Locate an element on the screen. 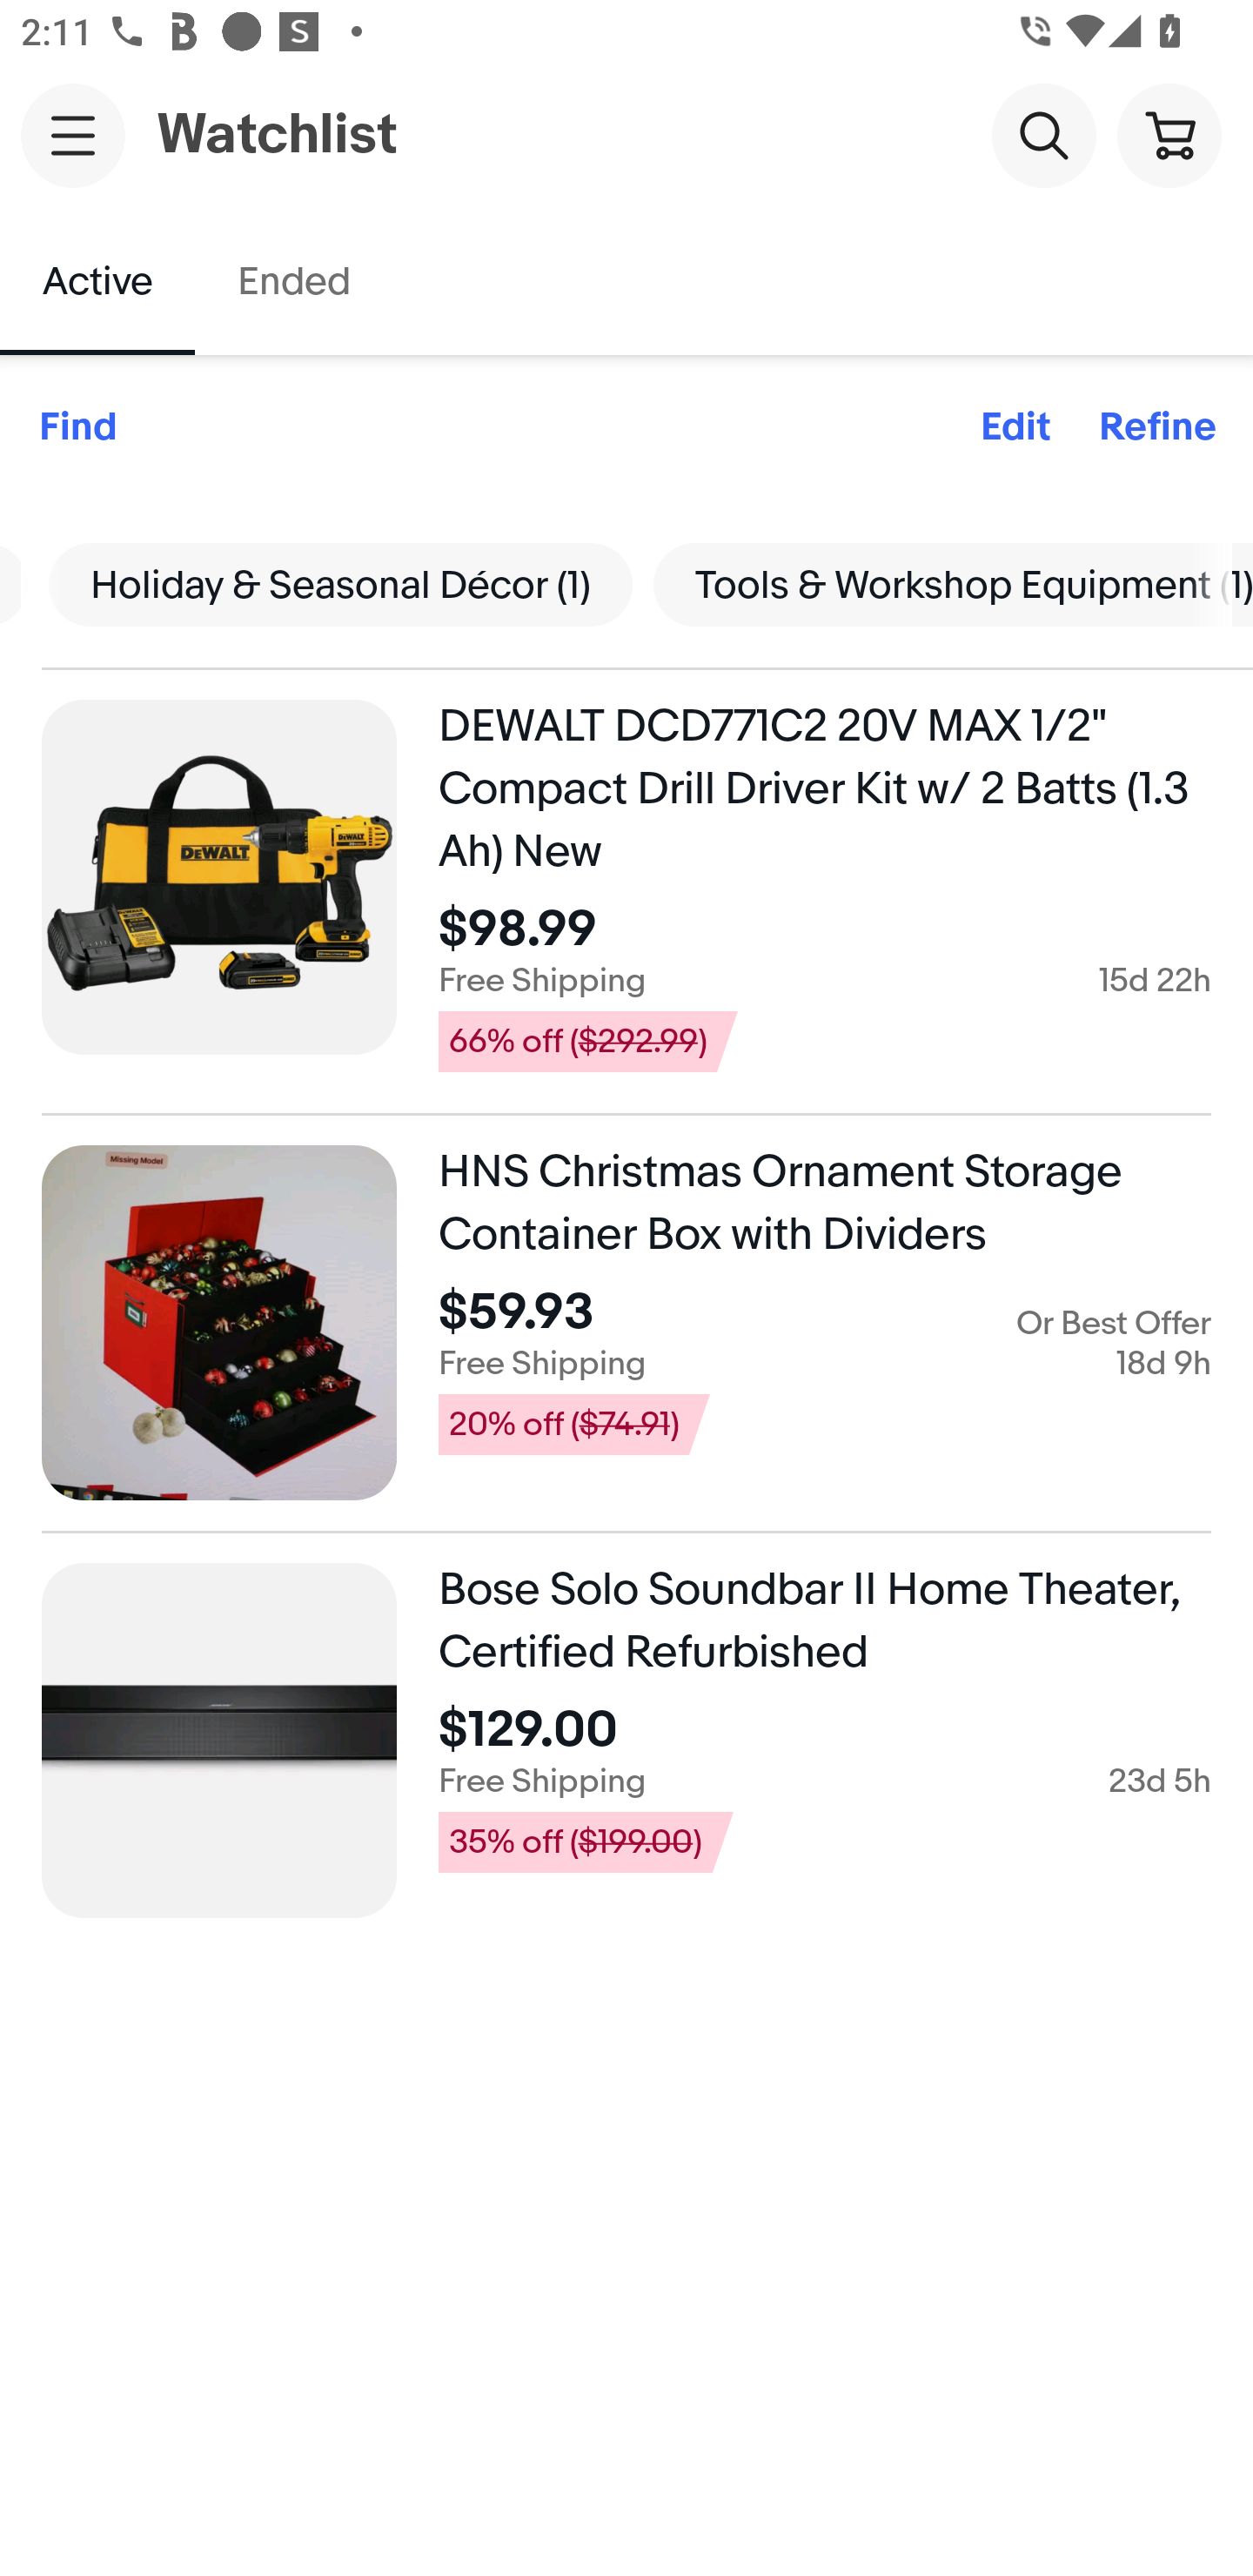 The image size is (1253, 2576). Refine Refine list is located at coordinates (1157, 428).